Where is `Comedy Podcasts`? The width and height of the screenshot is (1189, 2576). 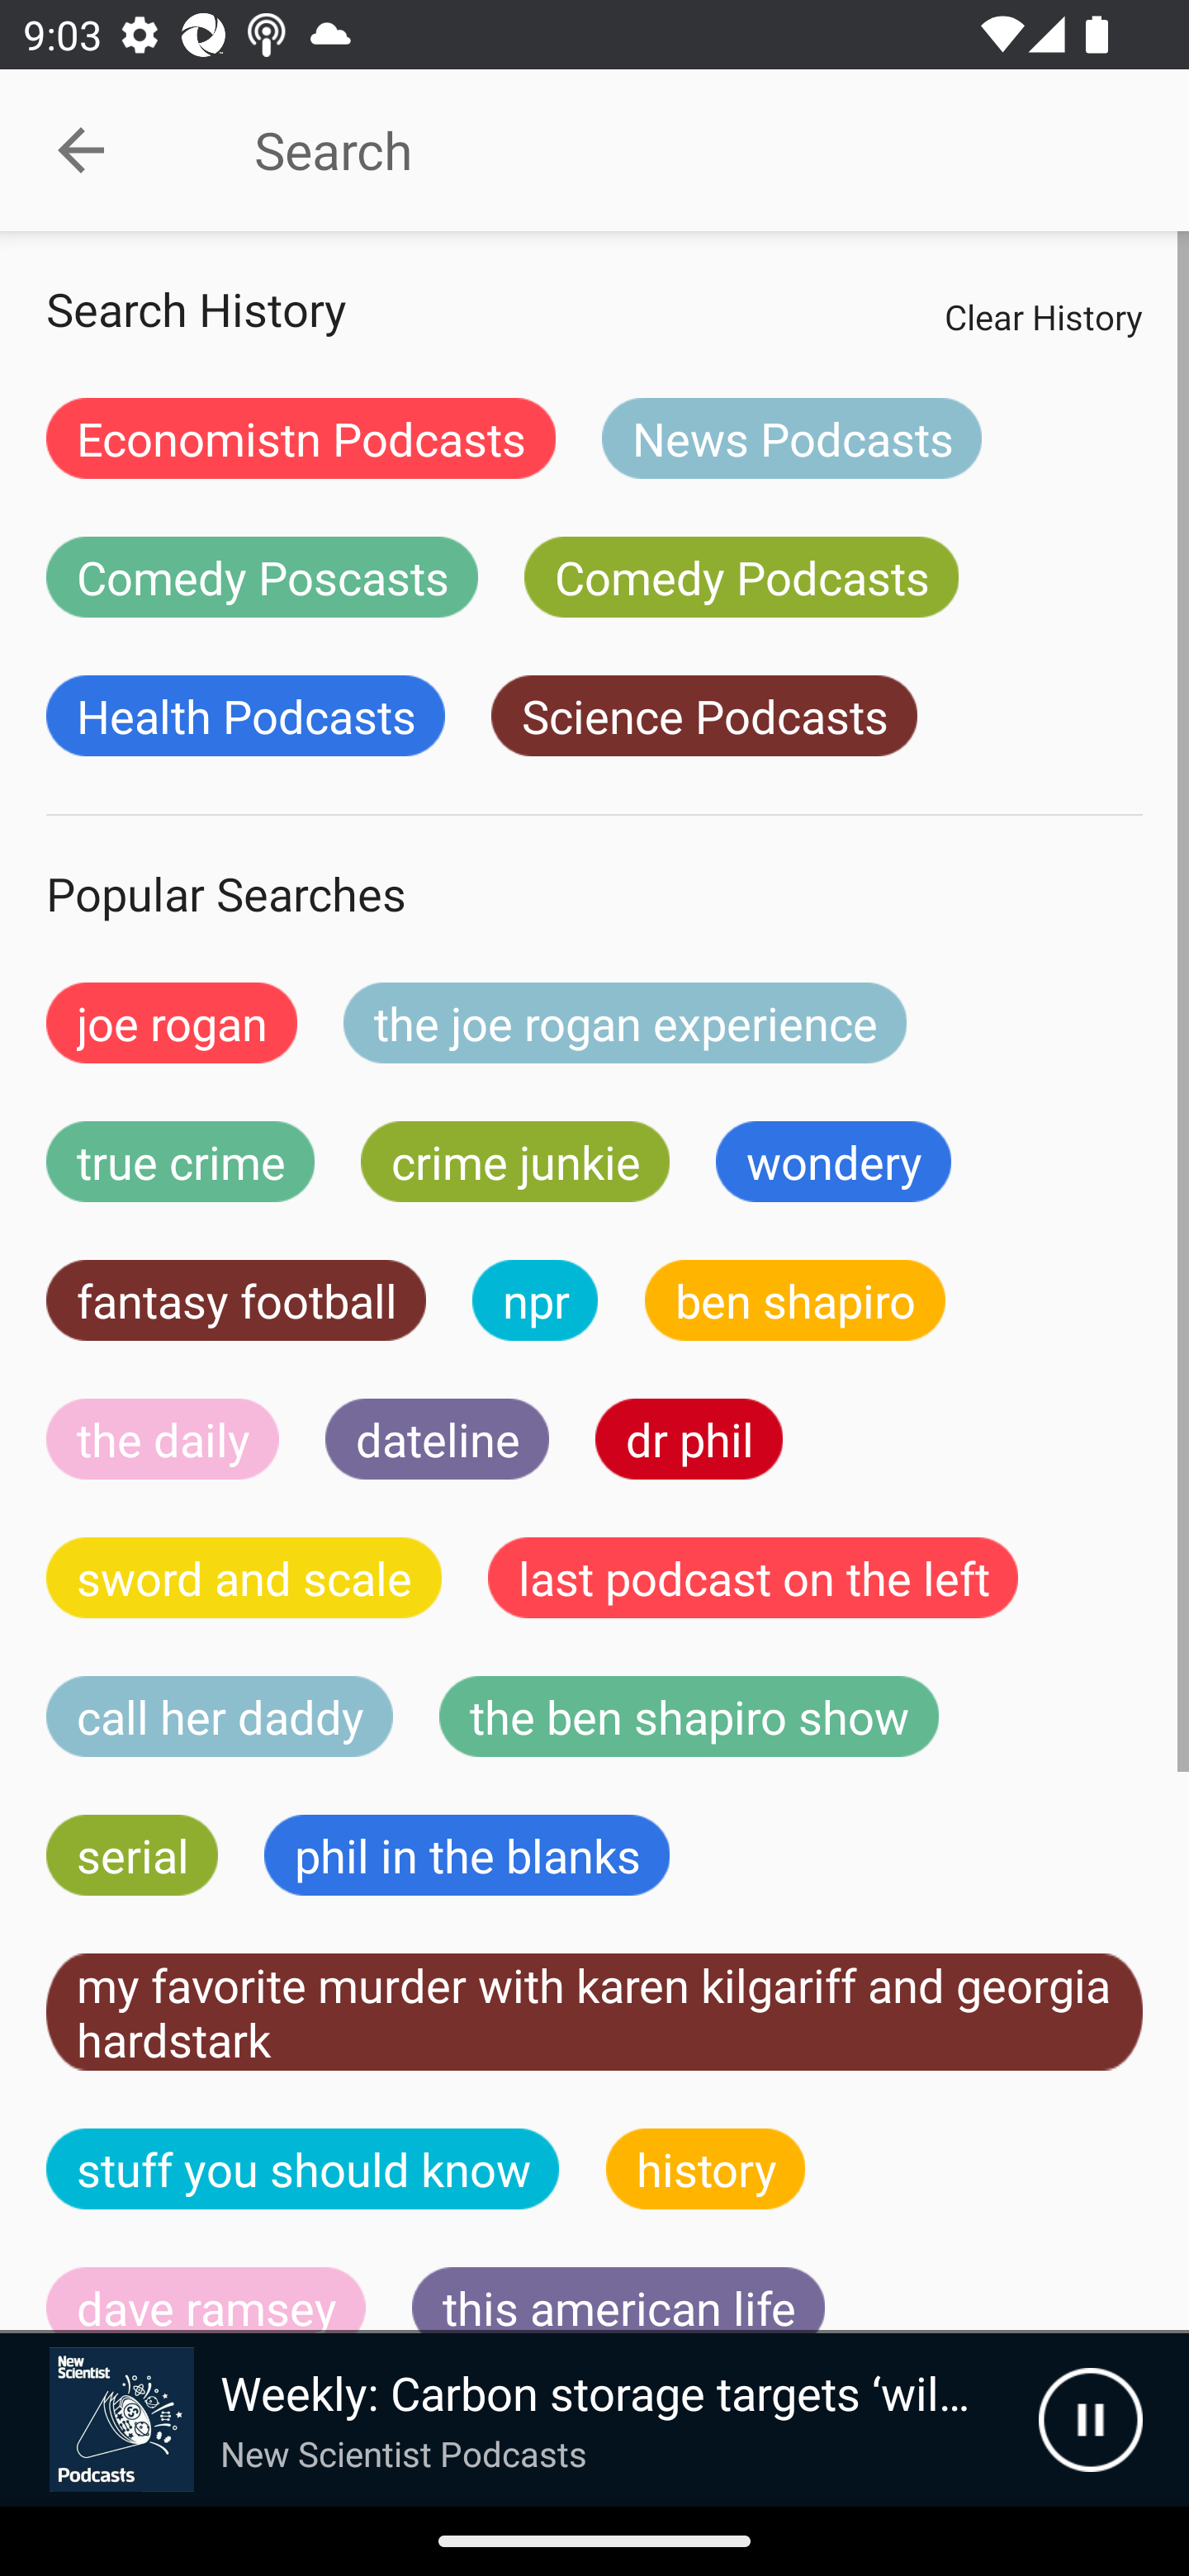
Comedy Podcasts is located at coordinates (741, 576).